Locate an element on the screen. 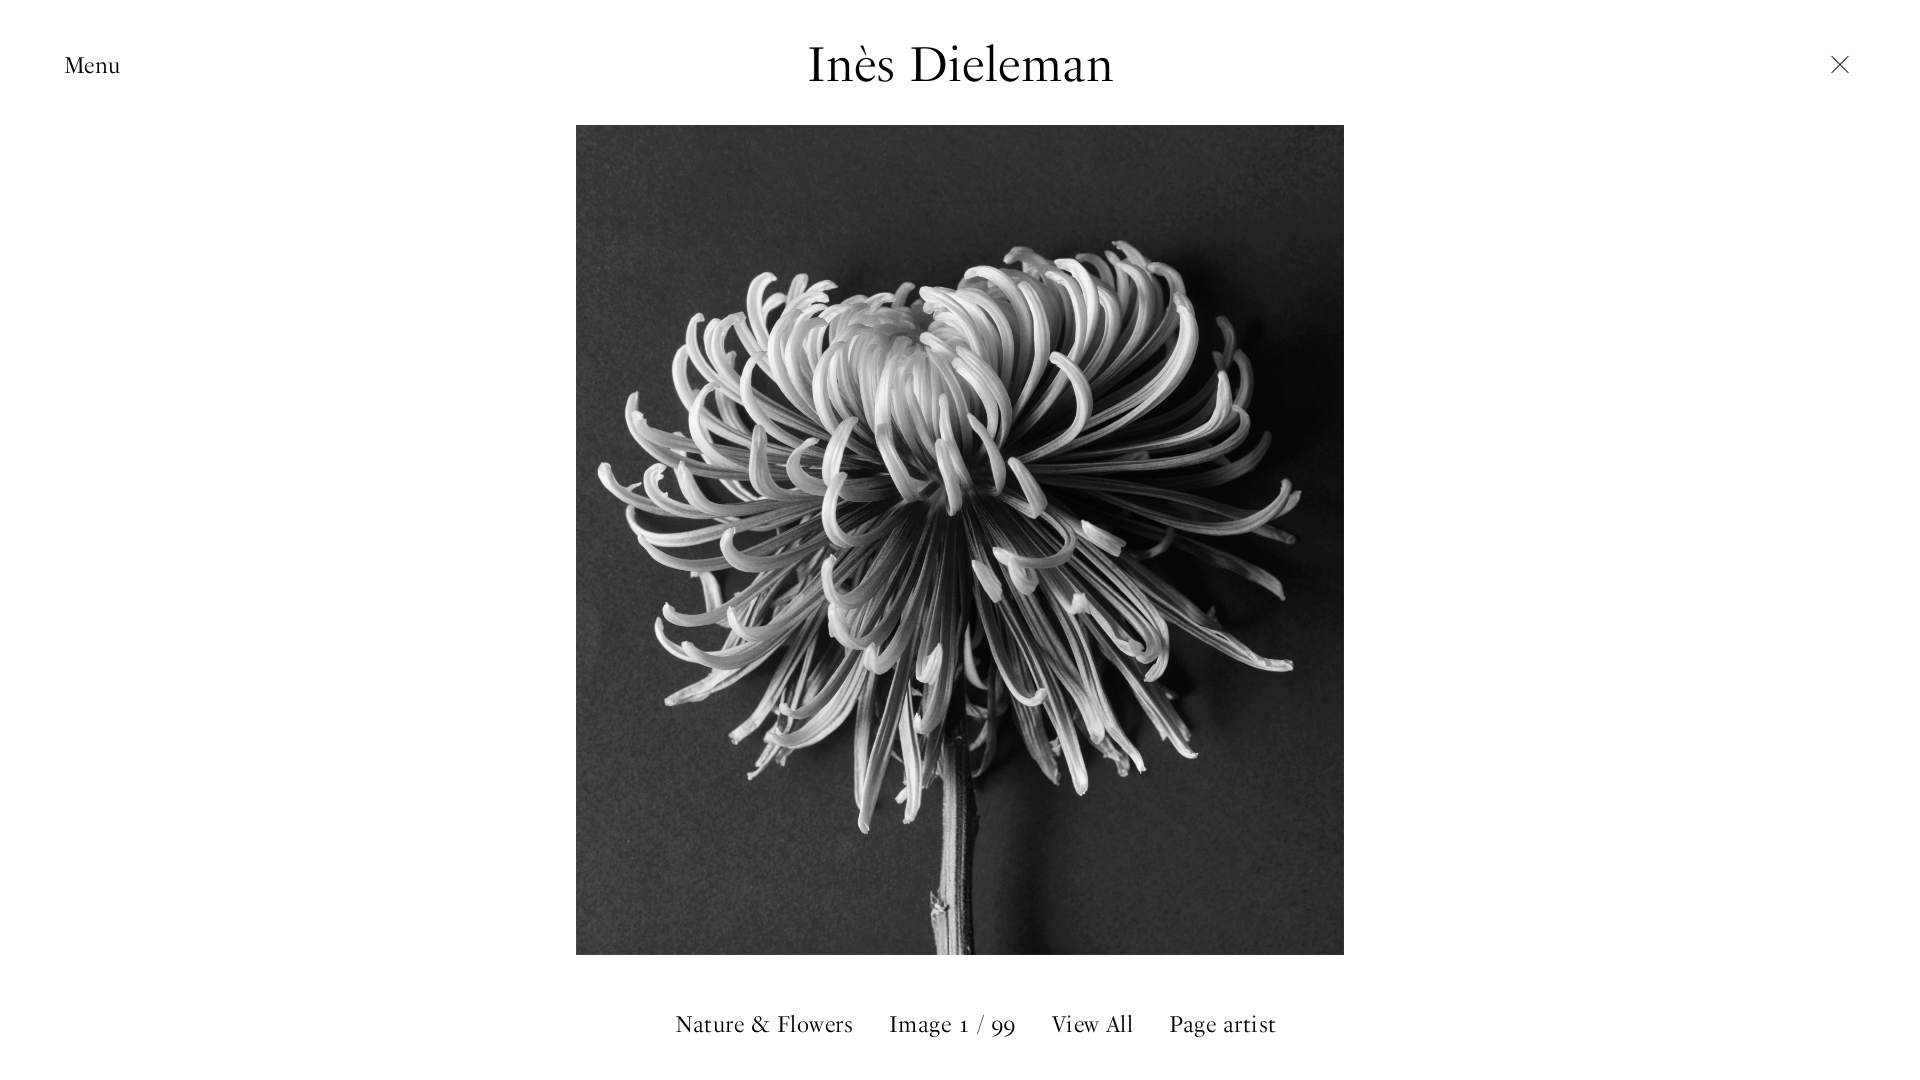 The height and width of the screenshot is (1080, 1920). Page artist is located at coordinates (1222, 1024).